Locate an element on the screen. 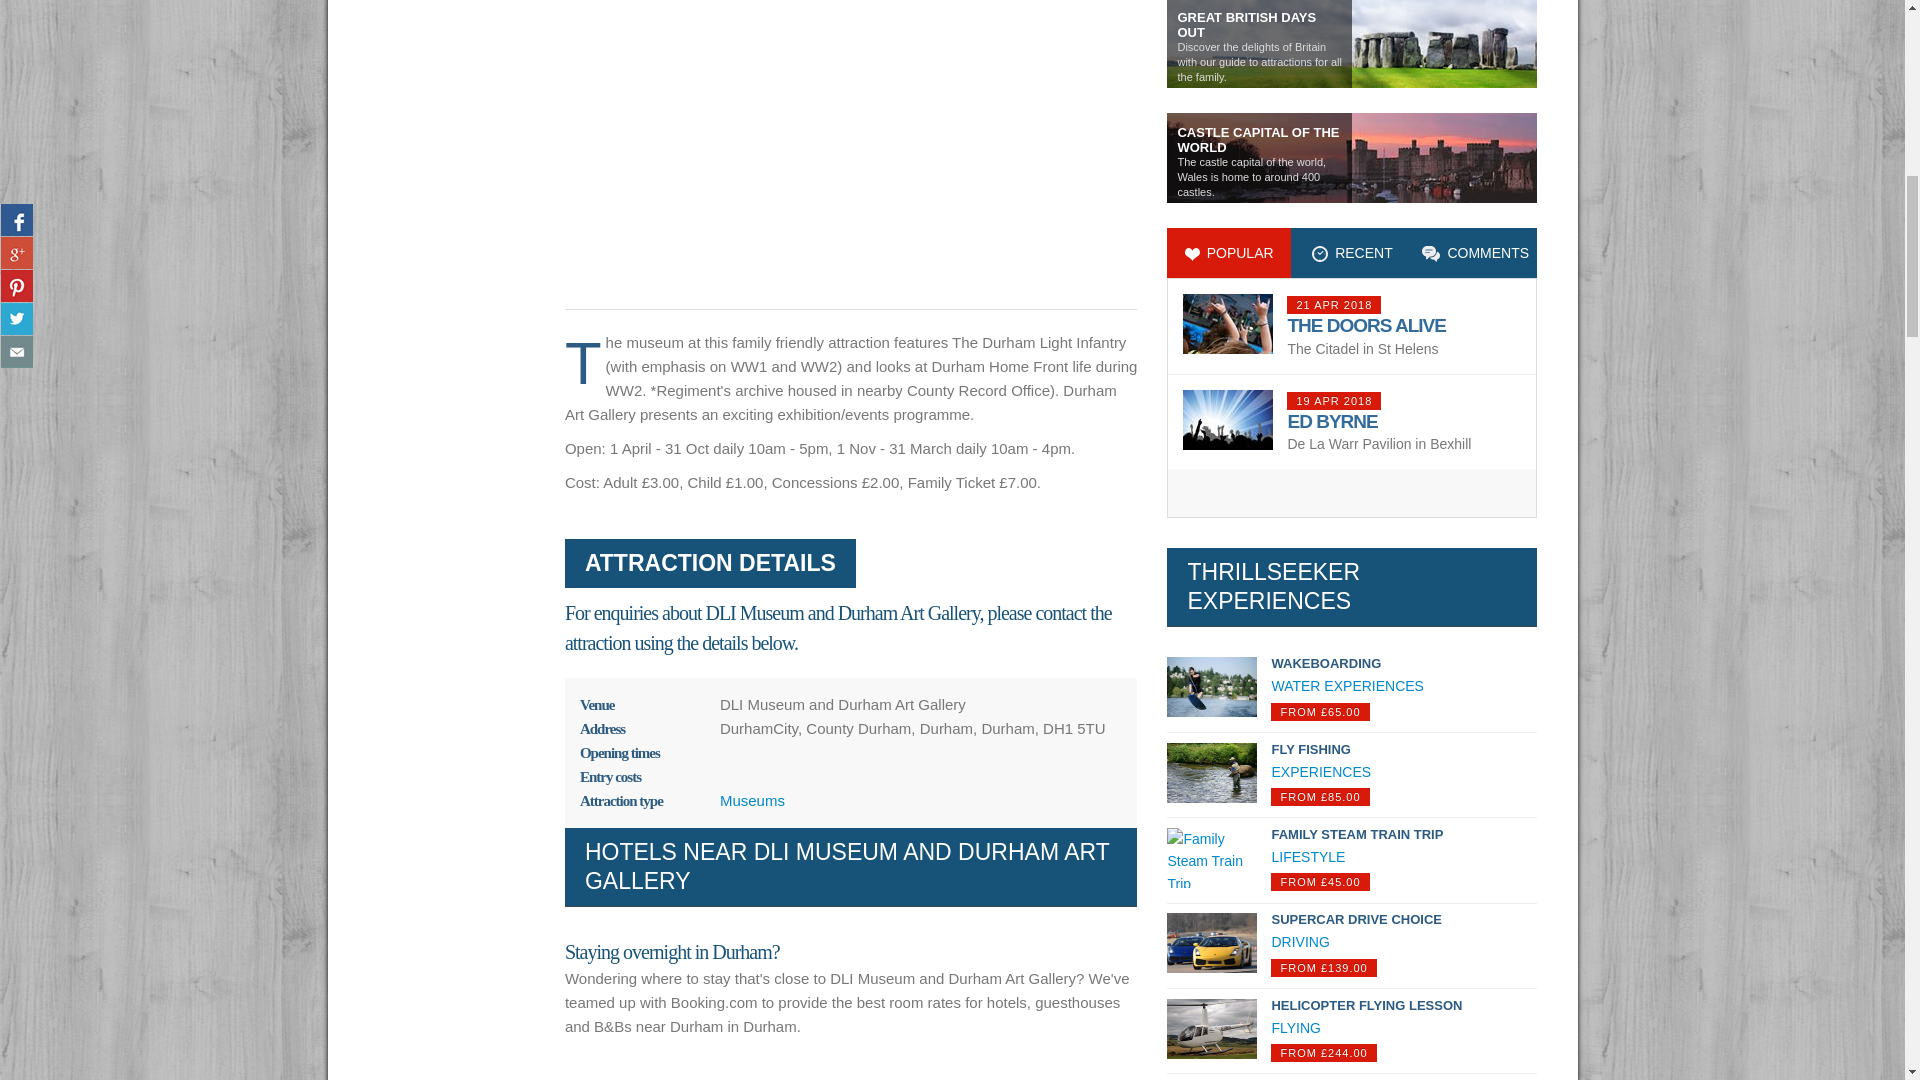 The width and height of the screenshot is (1920, 1080). Advertisement is located at coordinates (851, 142).